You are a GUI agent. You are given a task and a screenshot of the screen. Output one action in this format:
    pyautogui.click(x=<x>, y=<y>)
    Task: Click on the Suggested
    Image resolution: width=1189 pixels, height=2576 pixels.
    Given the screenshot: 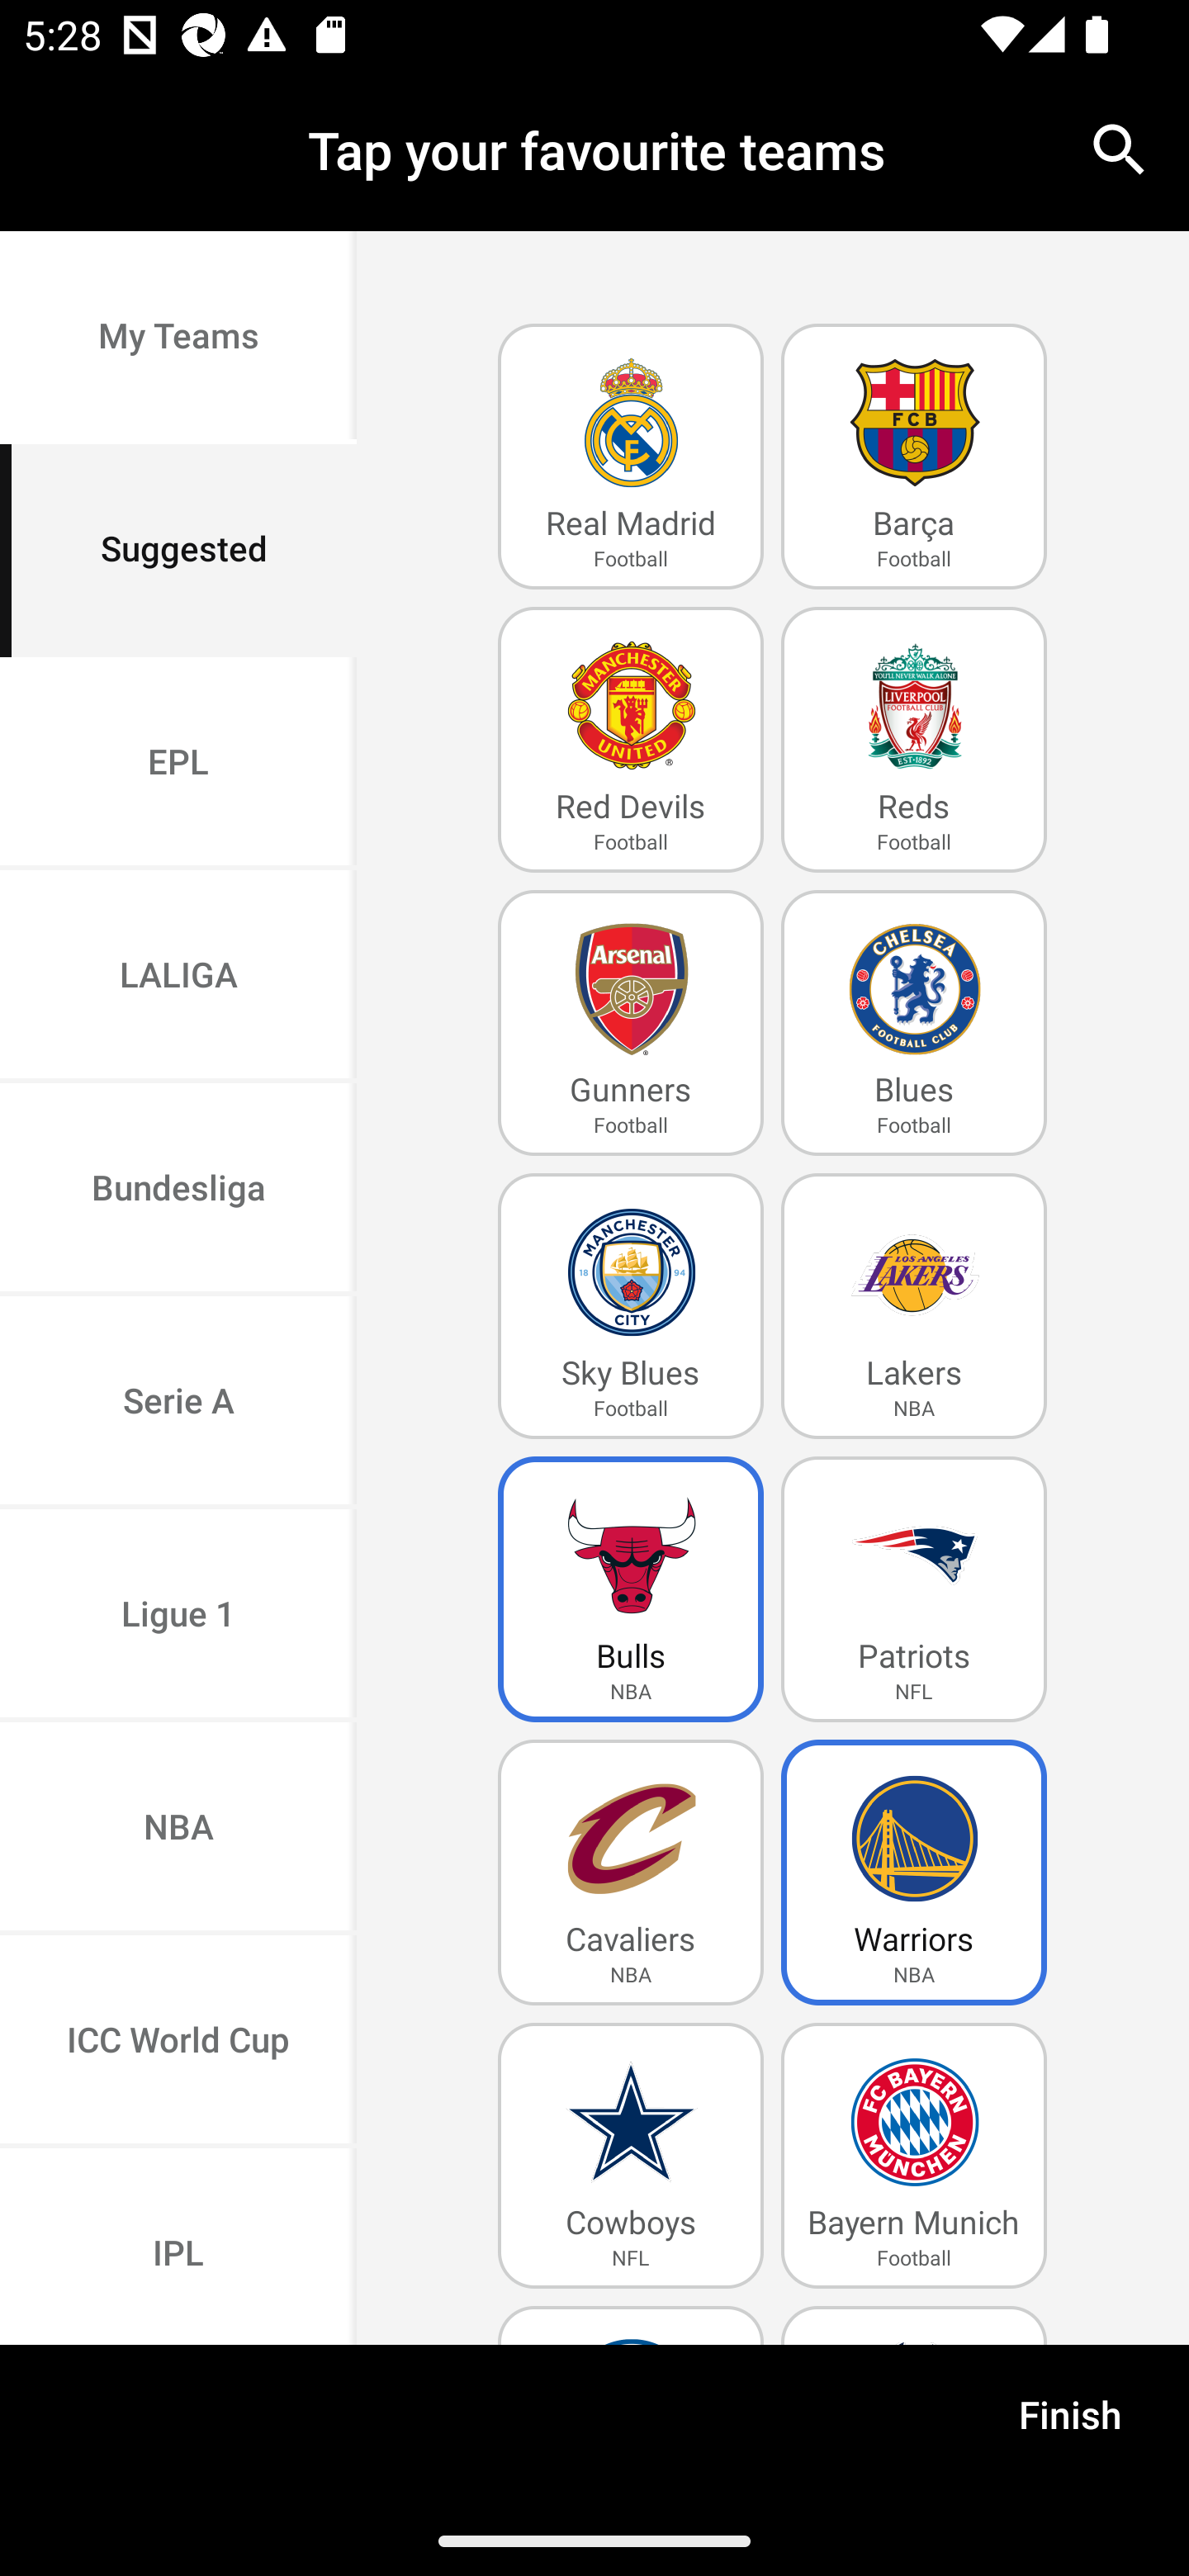 What is the action you would take?
    pyautogui.click(x=178, y=550)
    